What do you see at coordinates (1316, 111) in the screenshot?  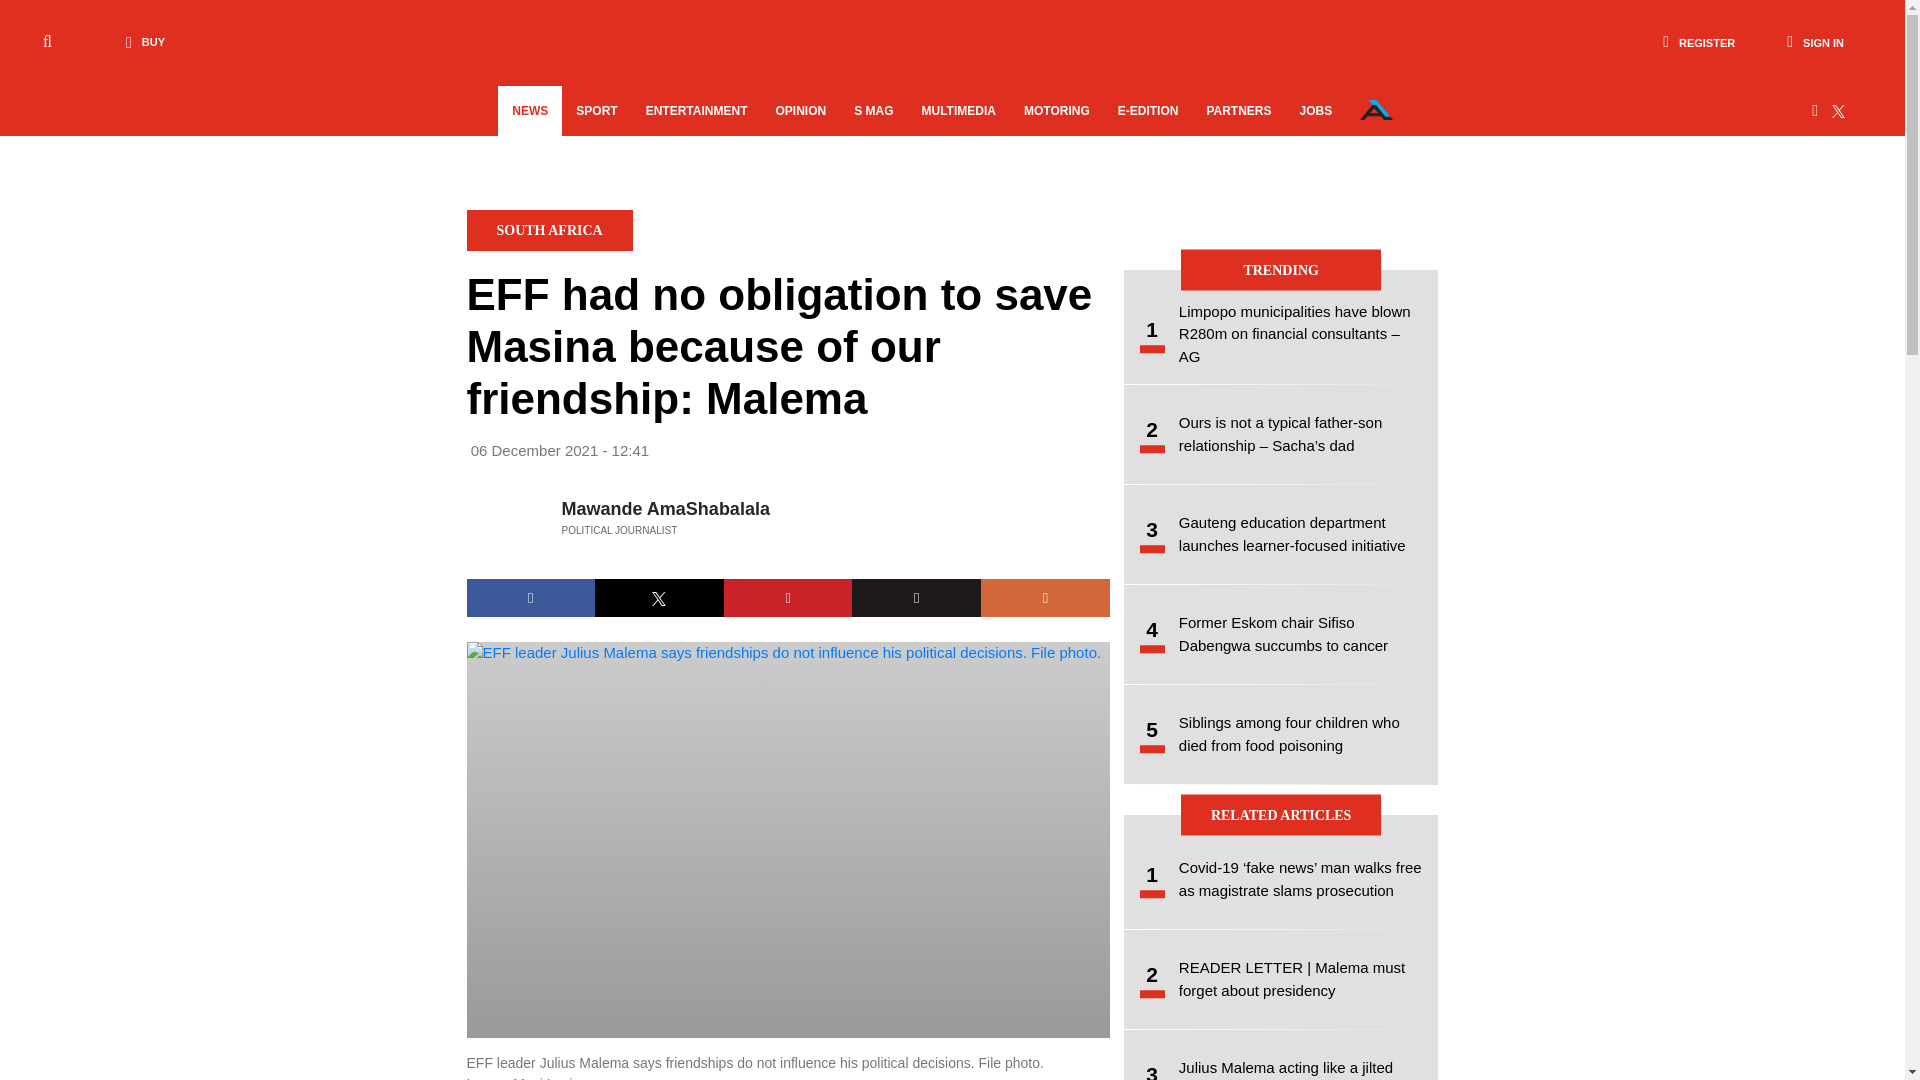 I see `JOBS` at bounding box center [1316, 111].